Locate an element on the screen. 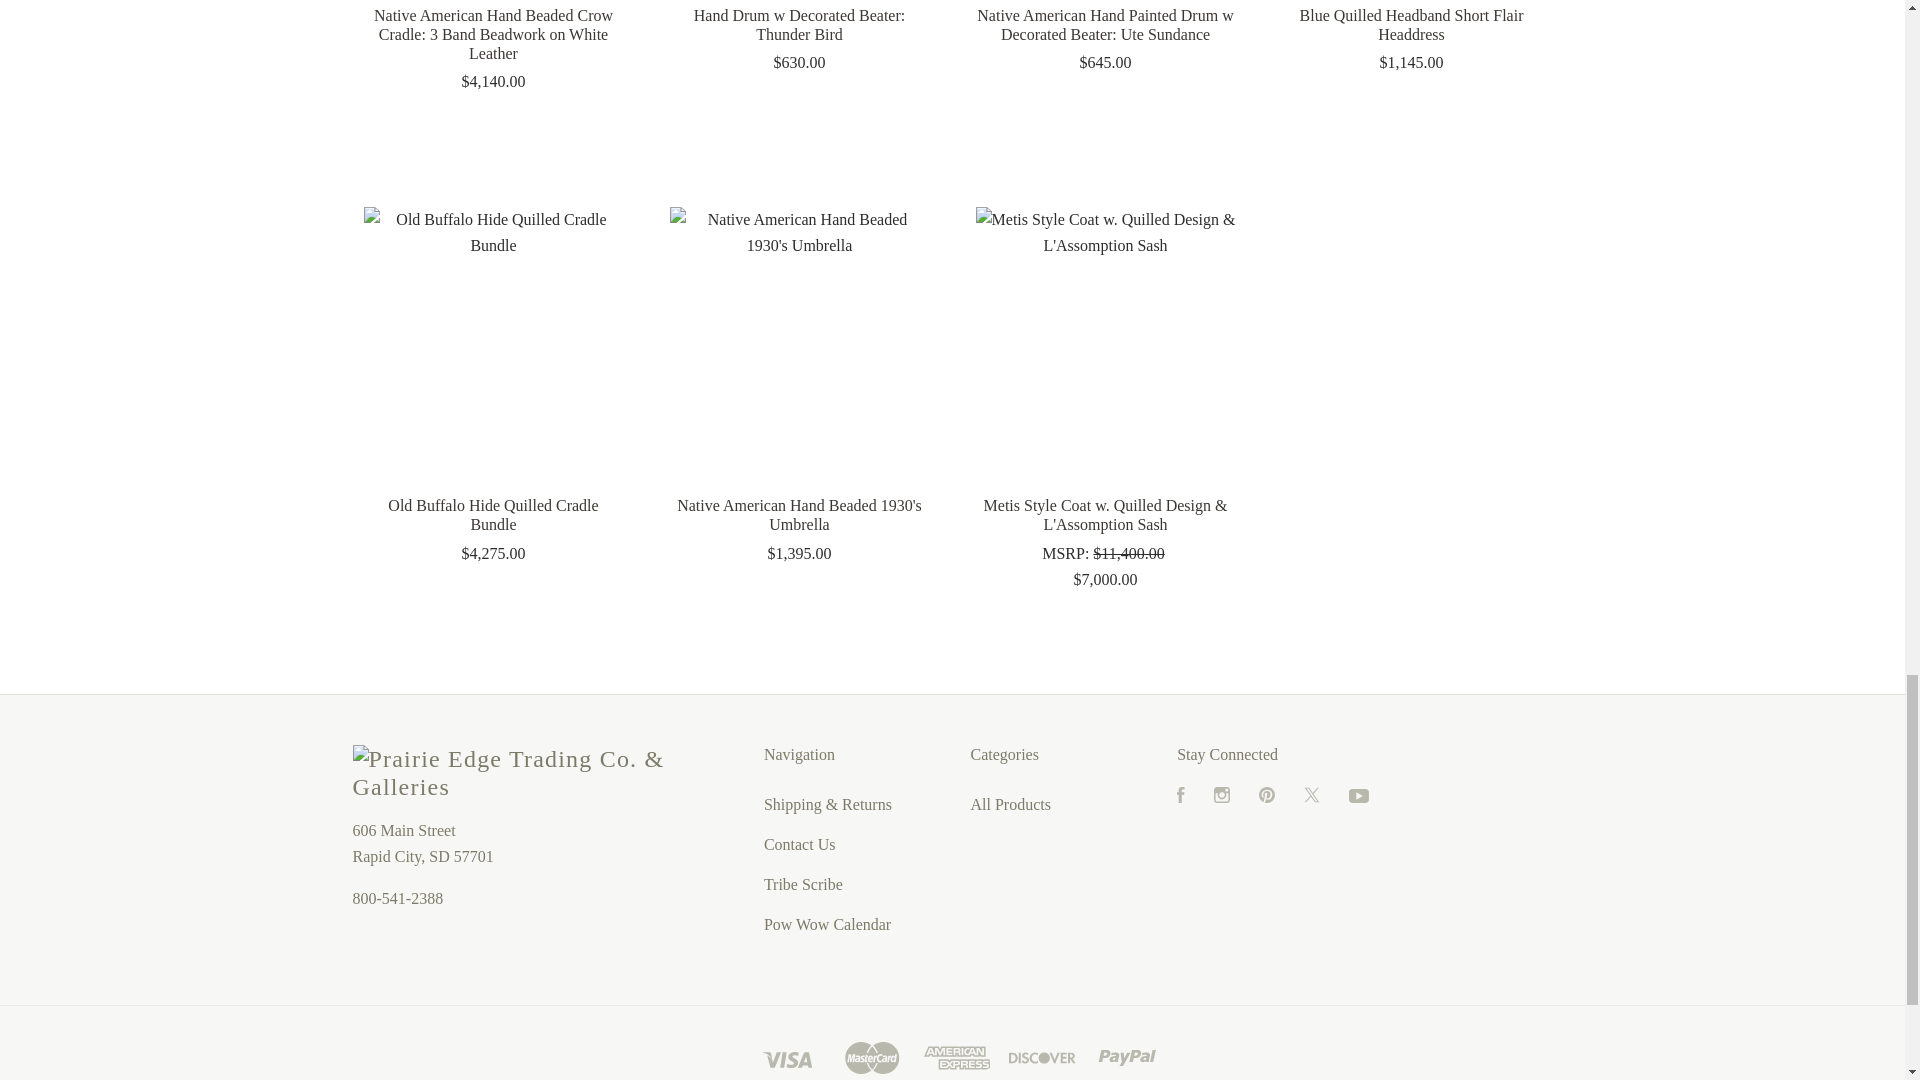 The height and width of the screenshot is (1080, 1920). youtube is located at coordinates (1358, 796).